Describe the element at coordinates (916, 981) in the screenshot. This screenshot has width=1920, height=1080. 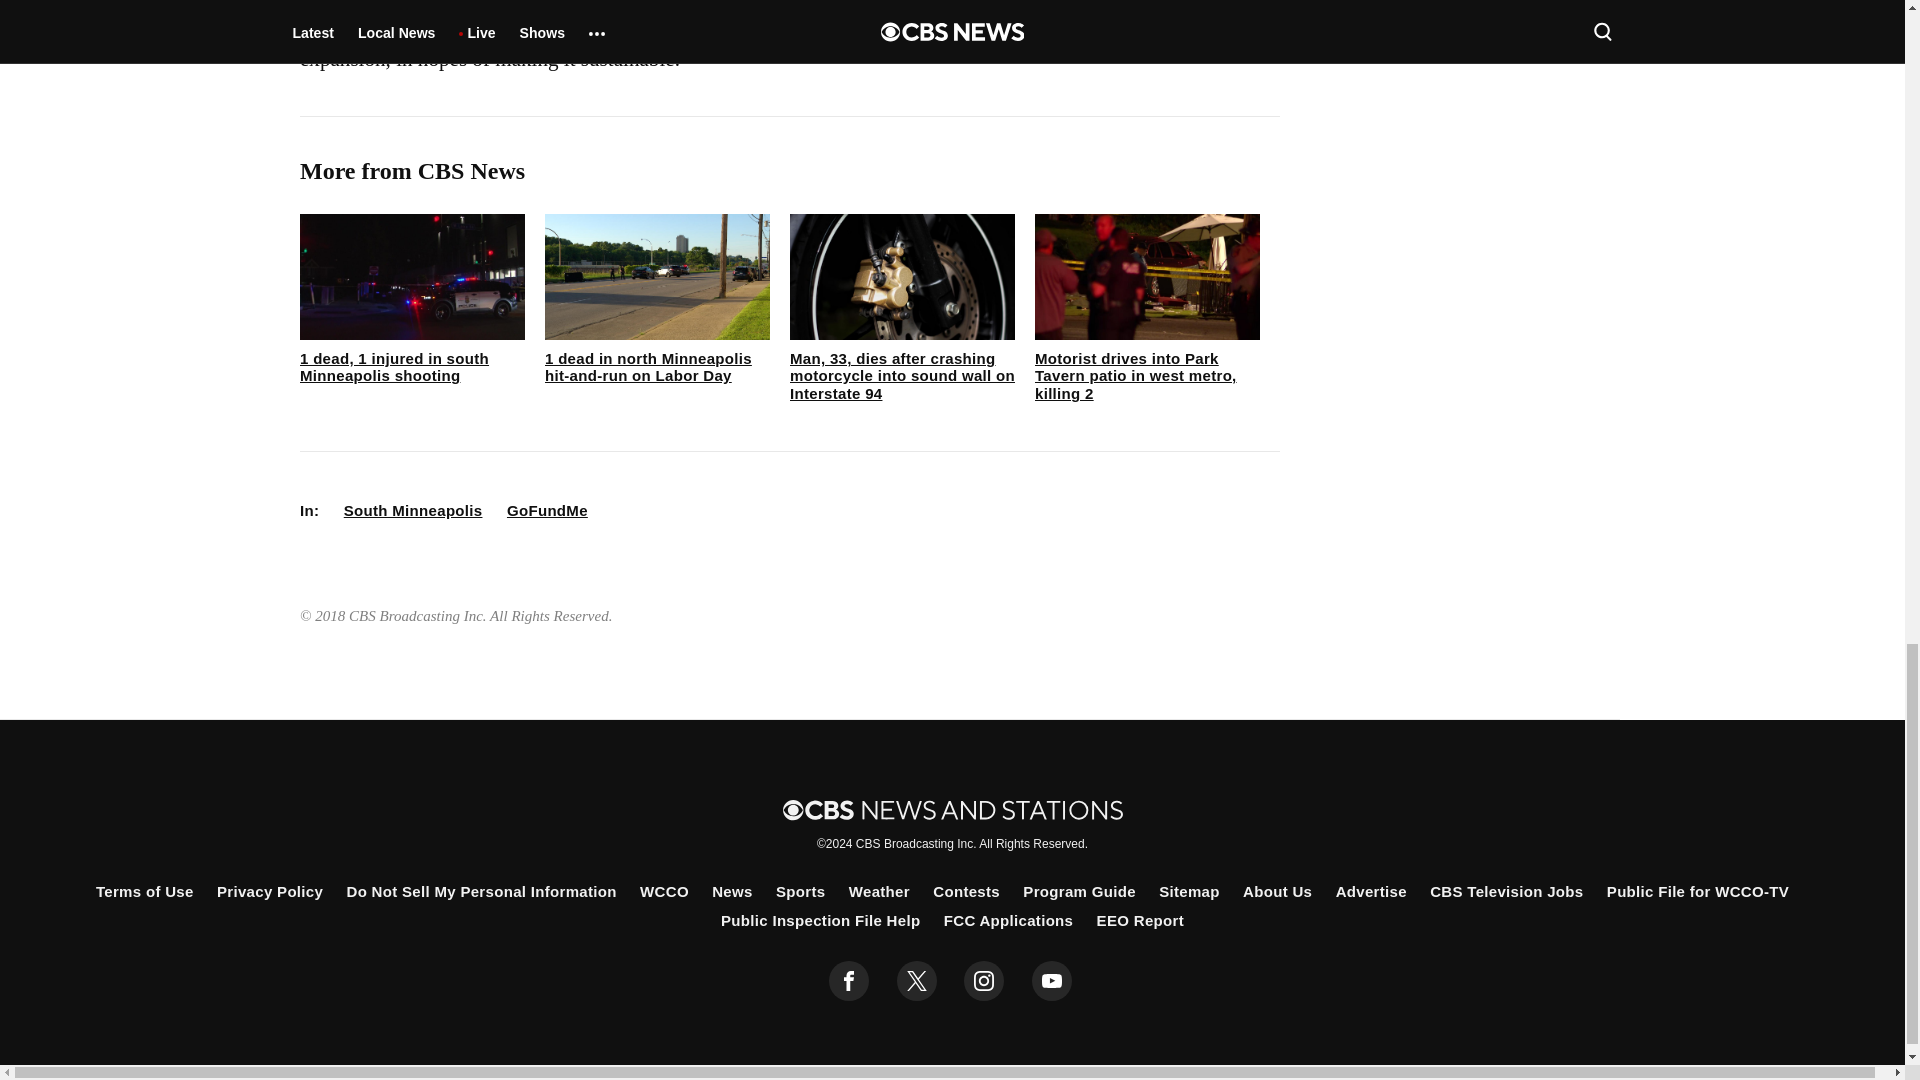
I see `twitter` at that location.